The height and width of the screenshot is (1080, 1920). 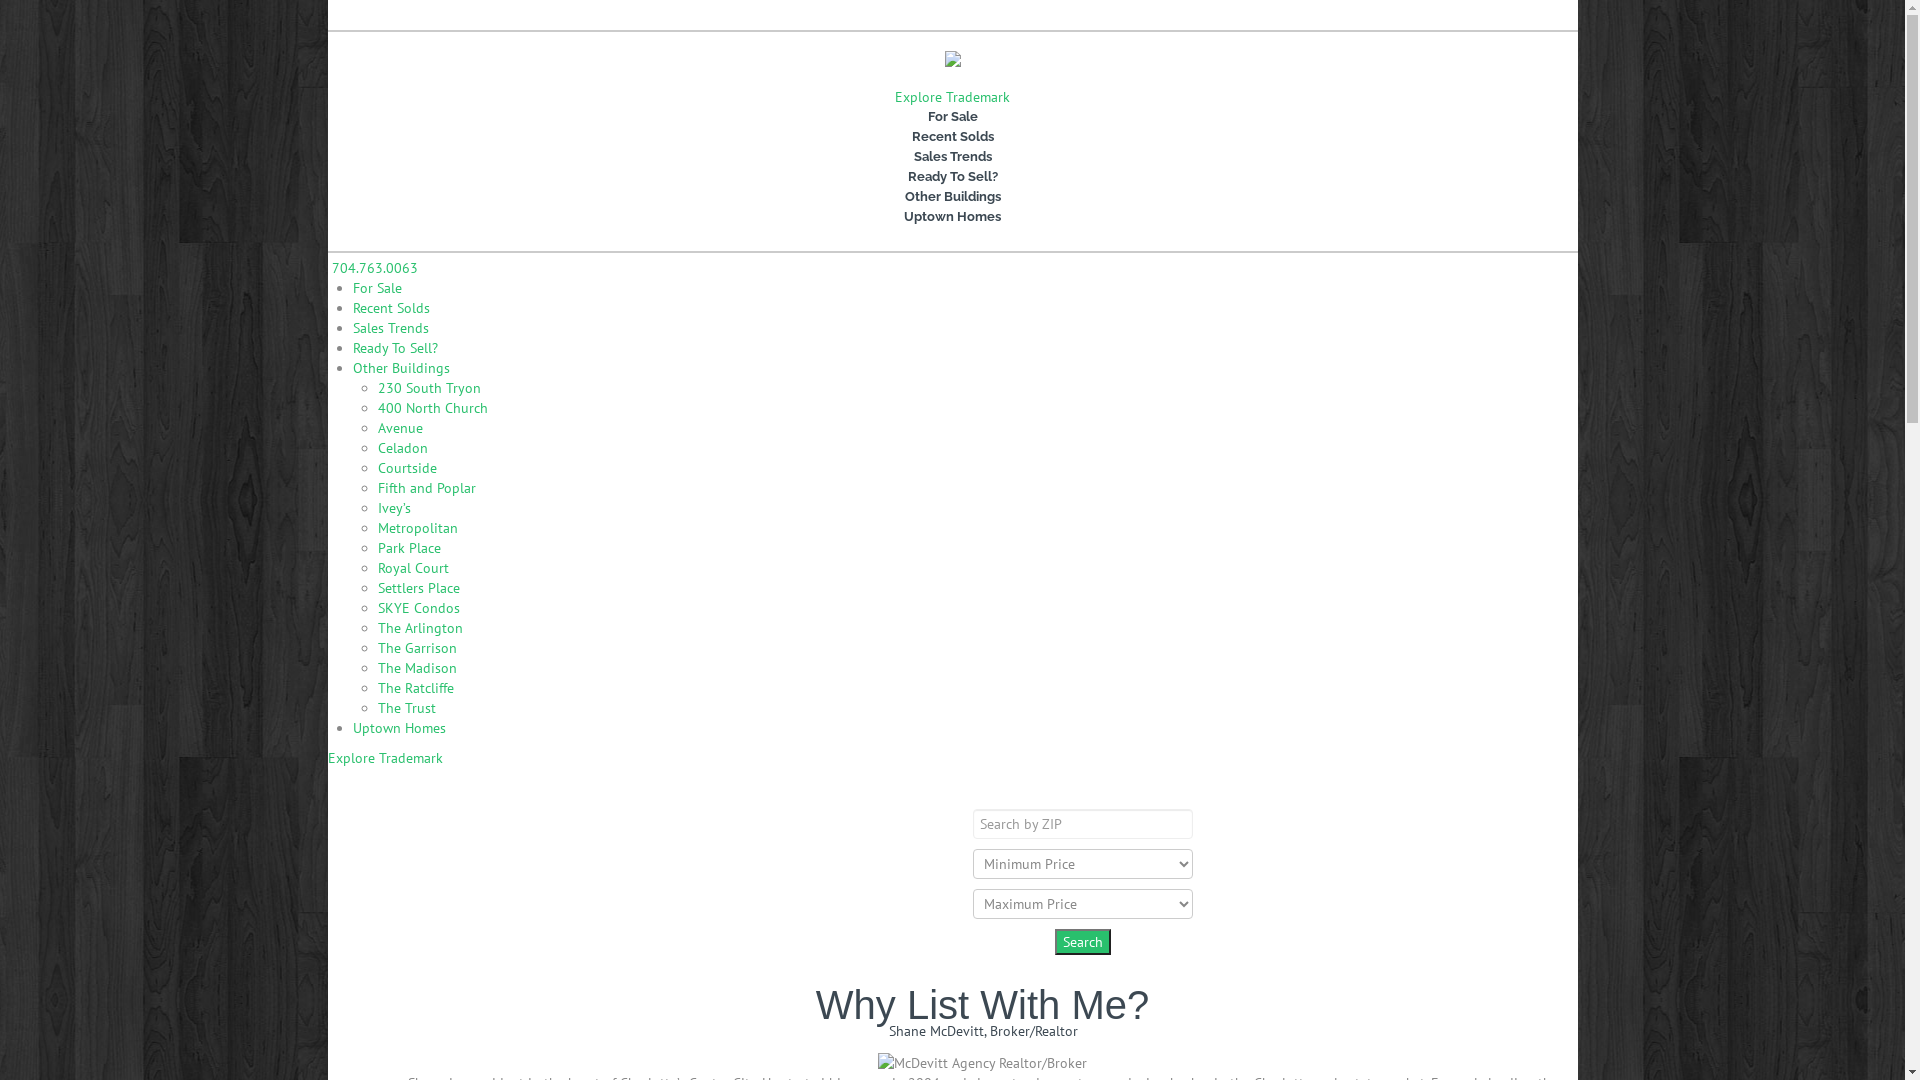 What do you see at coordinates (953, 196) in the screenshot?
I see `Other Buildings` at bounding box center [953, 196].